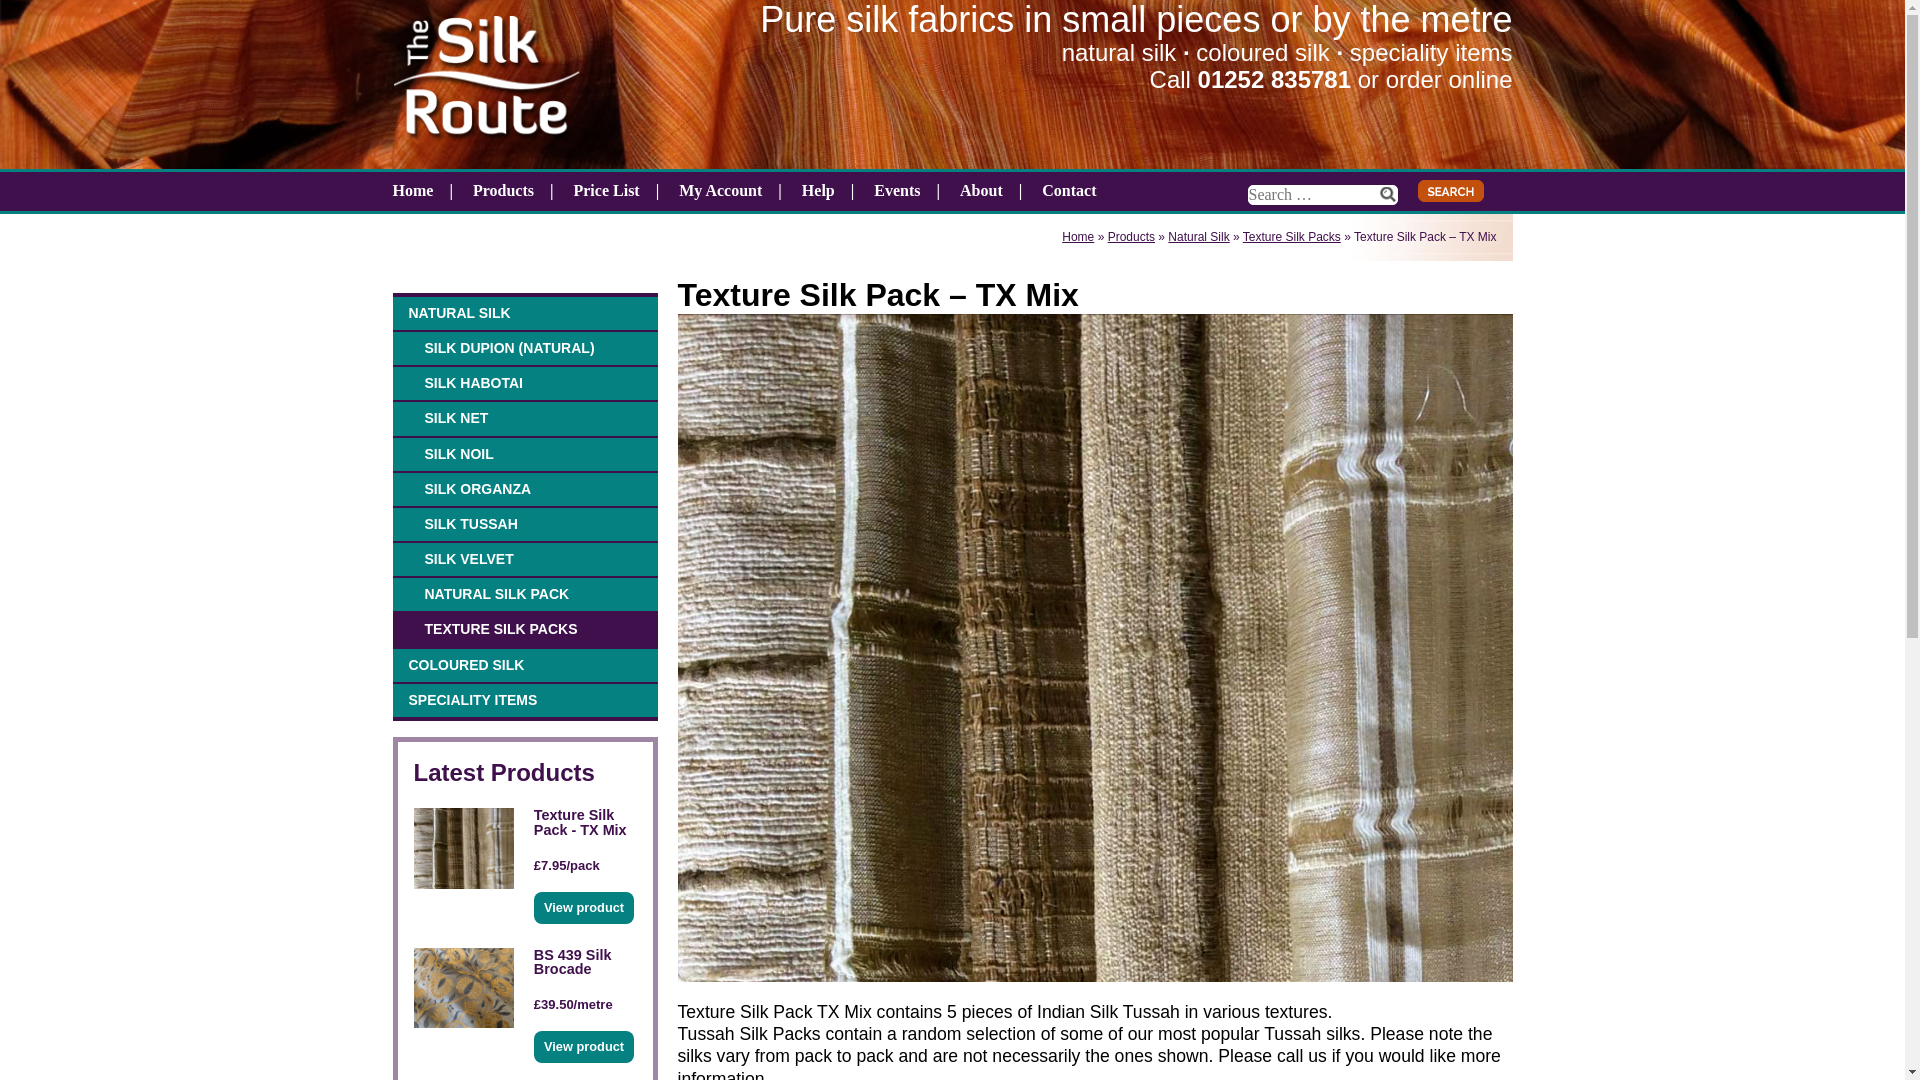 Image resolution: width=1920 pixels, height=1080 pixels. I want to click on Products, so click(502, 190).